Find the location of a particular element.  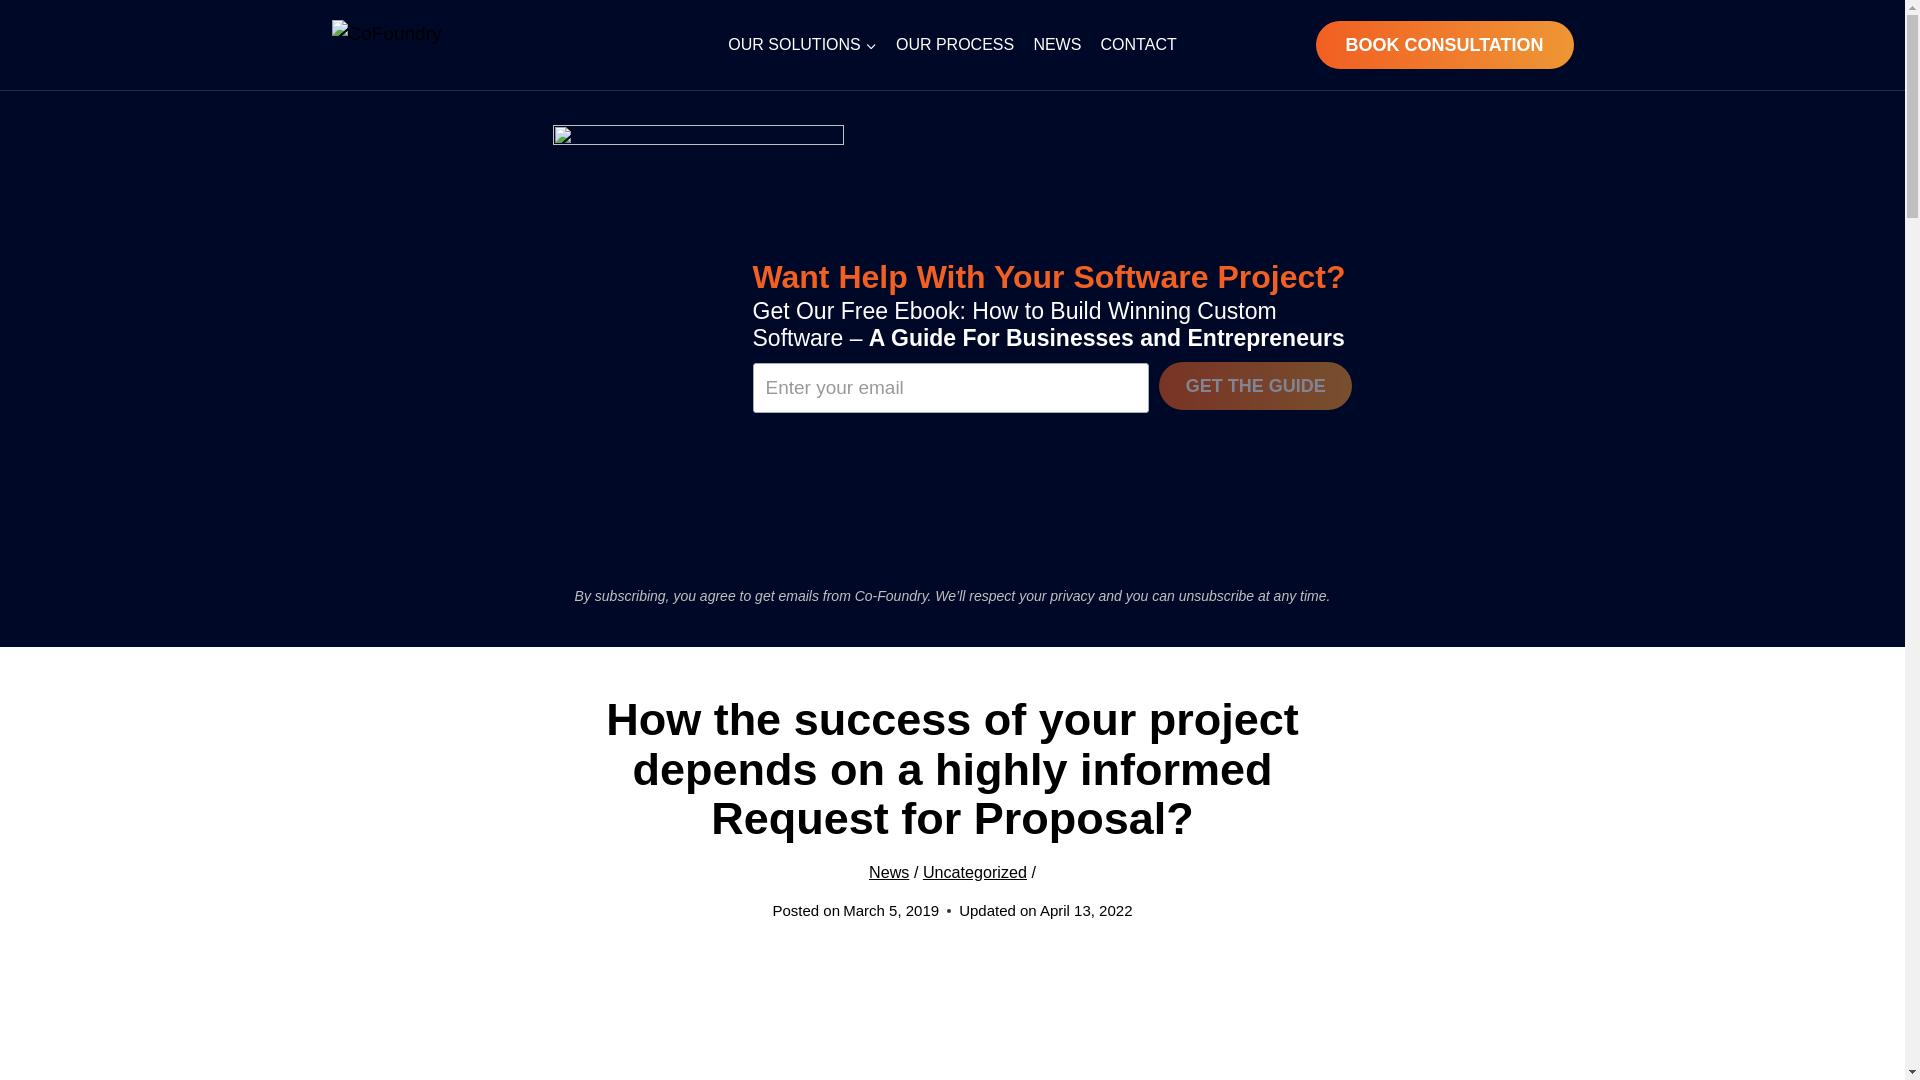

OUR SOLUTIONS is located at coordinates (802, 44).